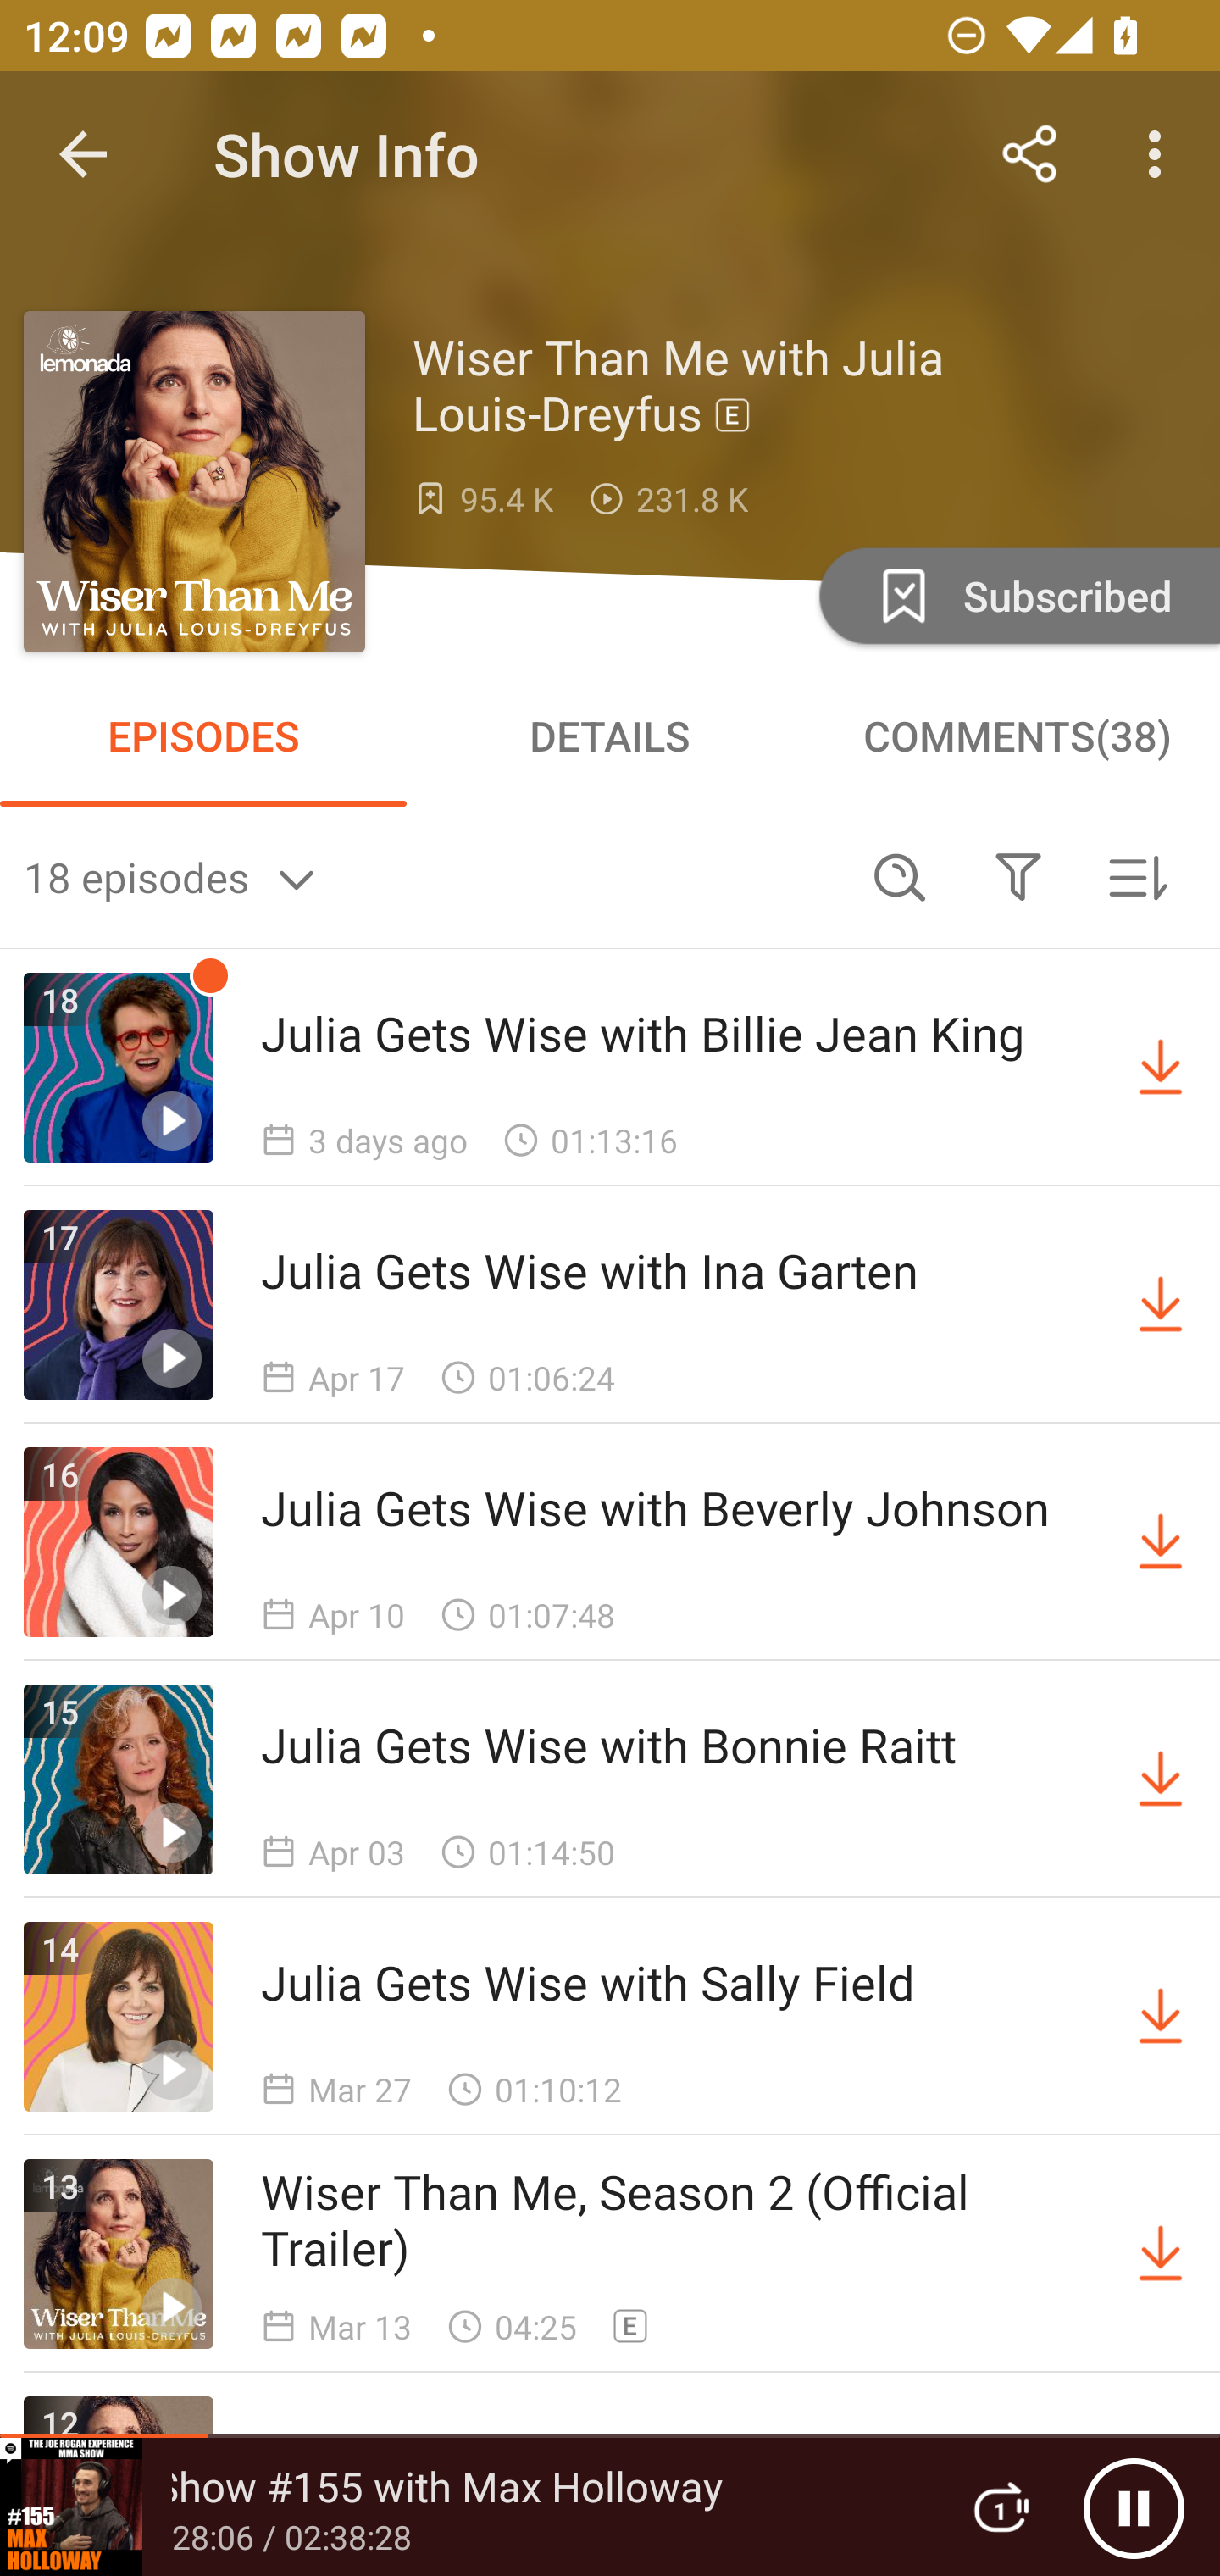  I want to click on Download, so click(1161, 2017).